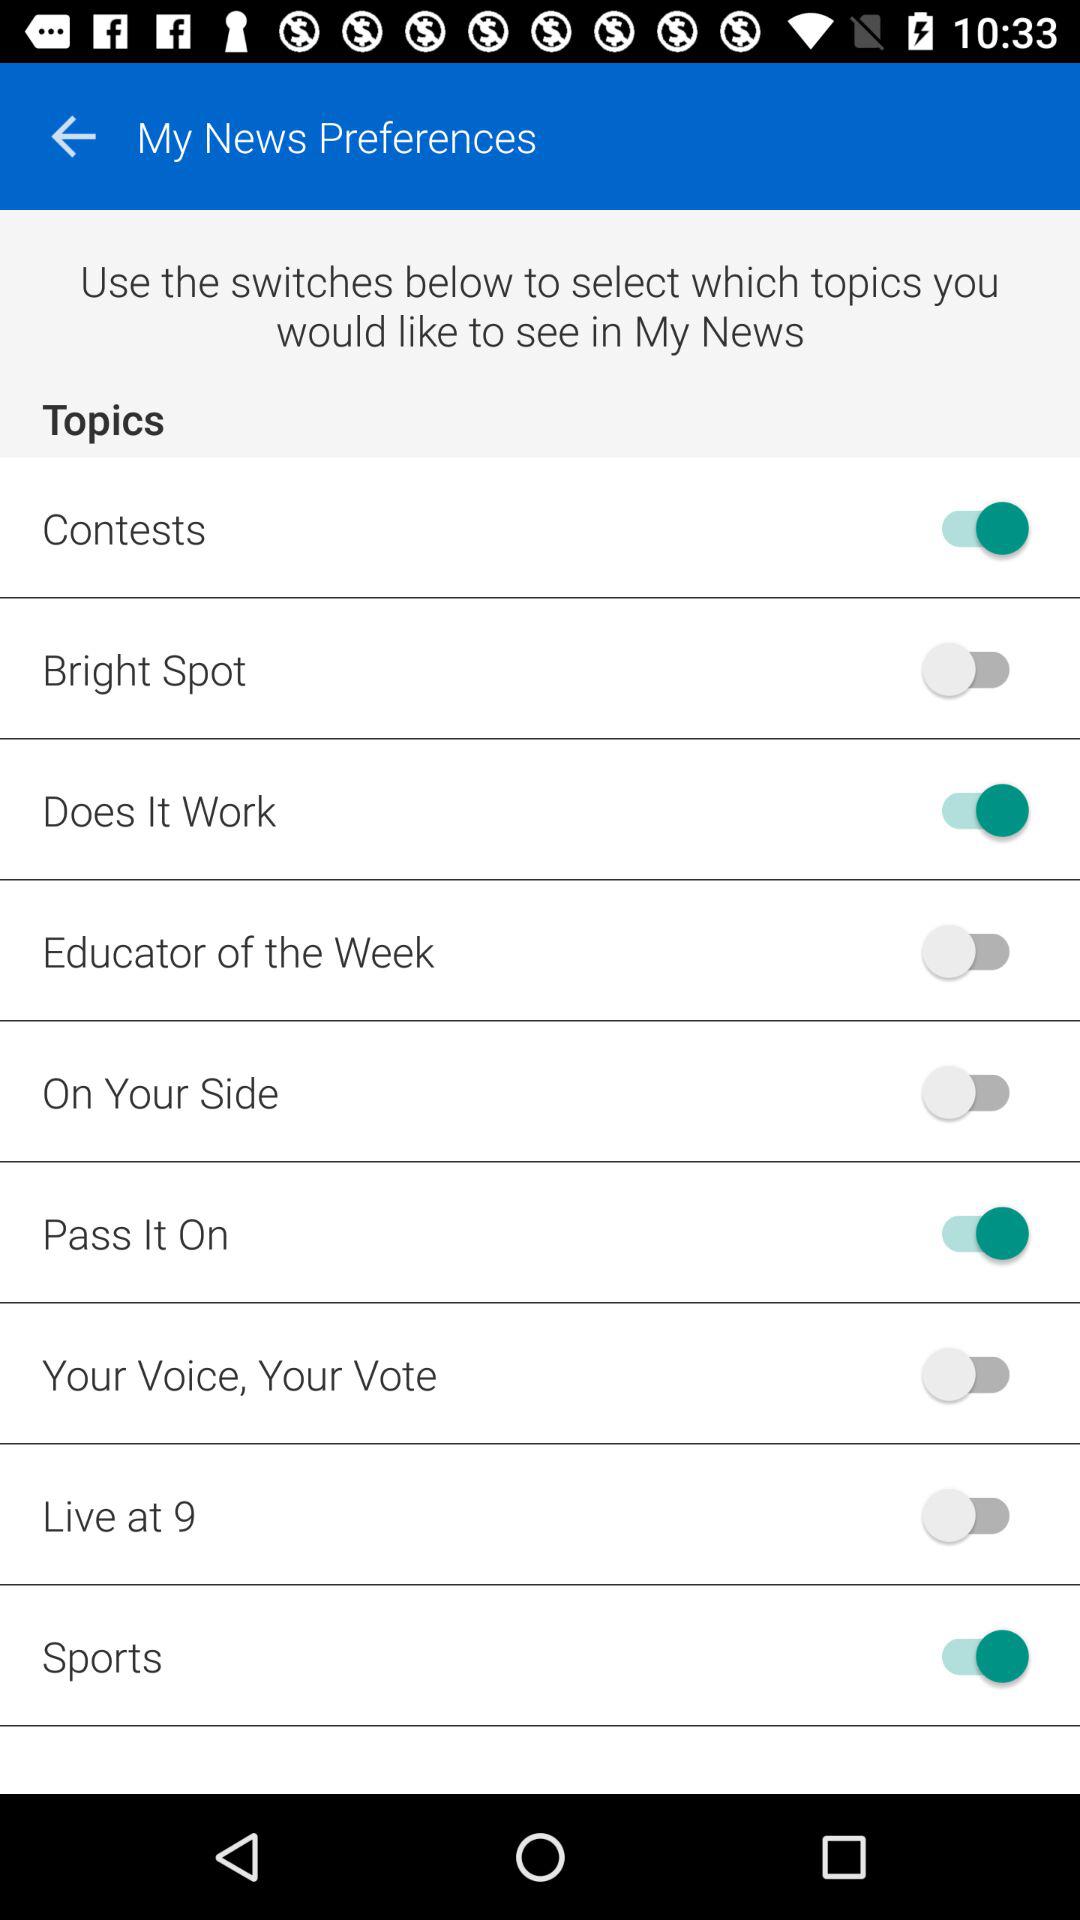 This screenshot has width=1080, height=1920. I want to click on toggle bright spot preference, so click(976, 668).